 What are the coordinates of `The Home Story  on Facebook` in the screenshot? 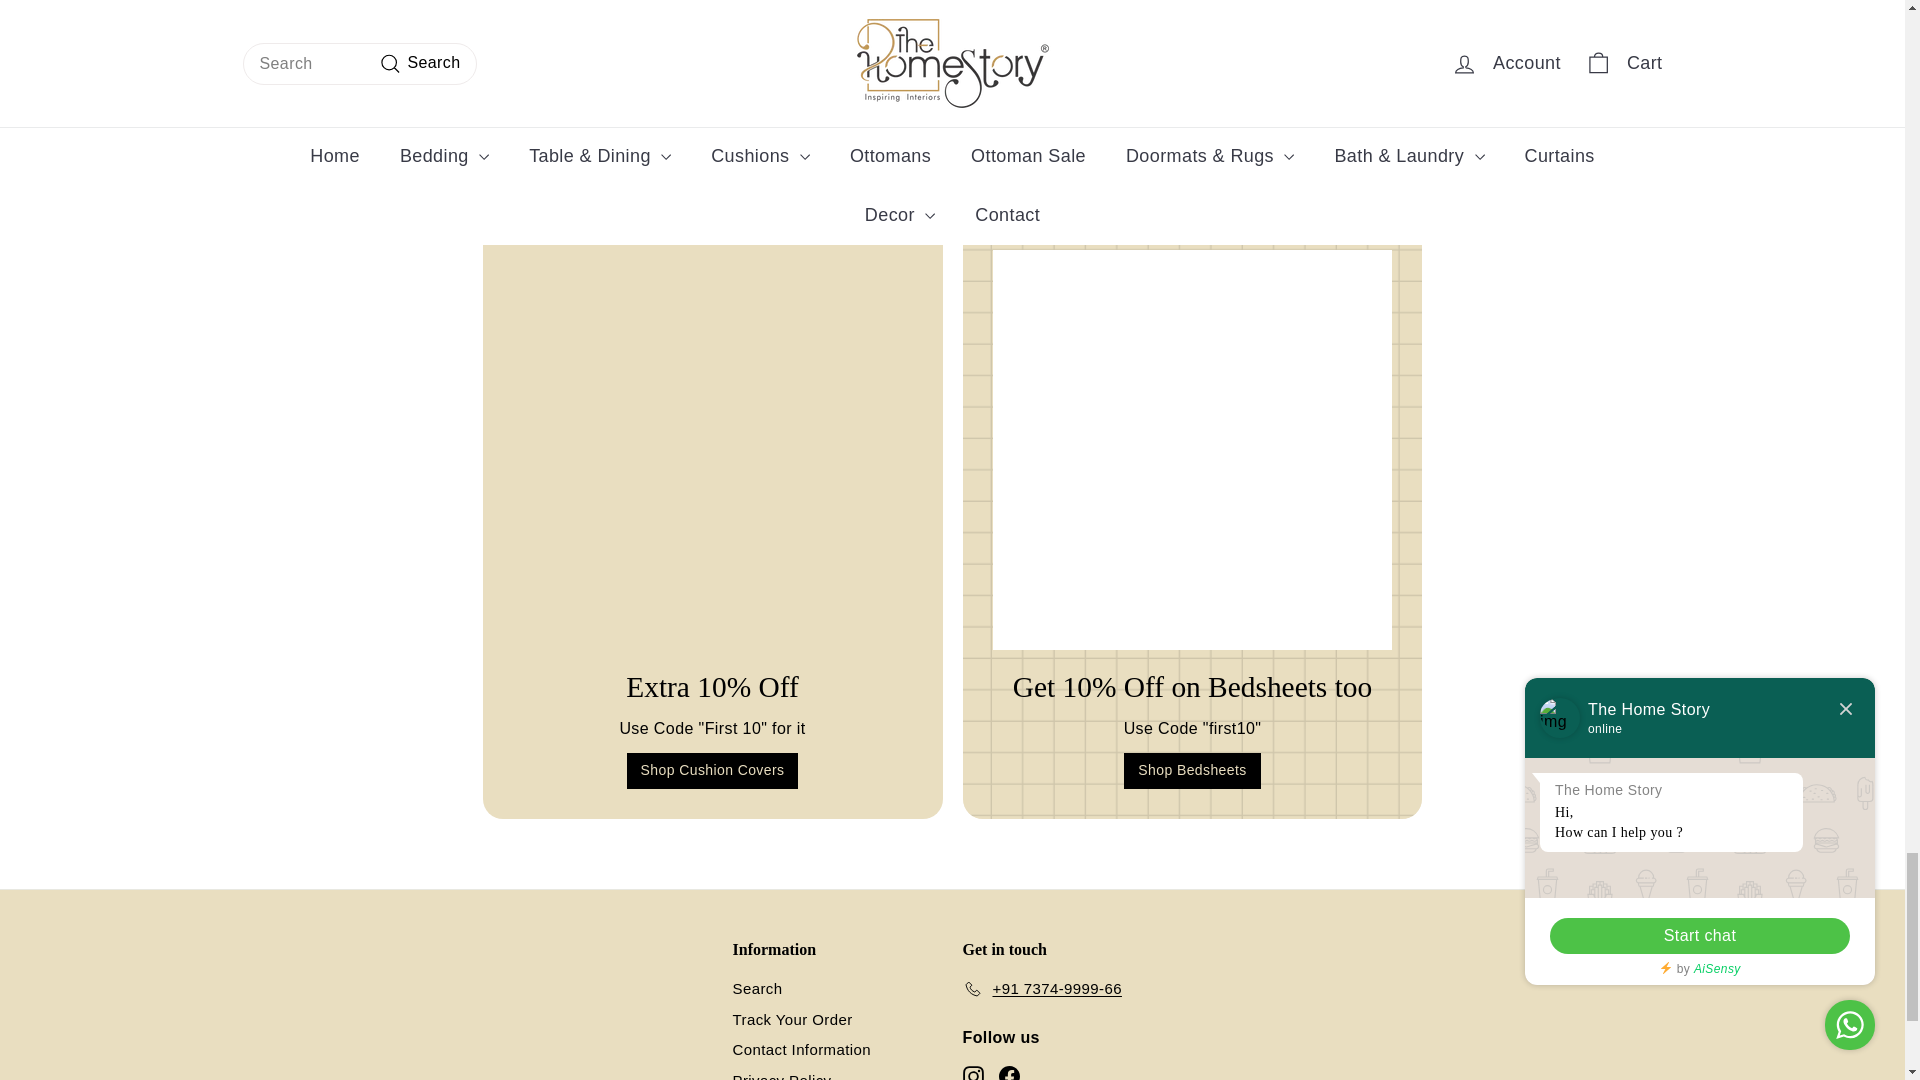 It's located at (1008, 1072).